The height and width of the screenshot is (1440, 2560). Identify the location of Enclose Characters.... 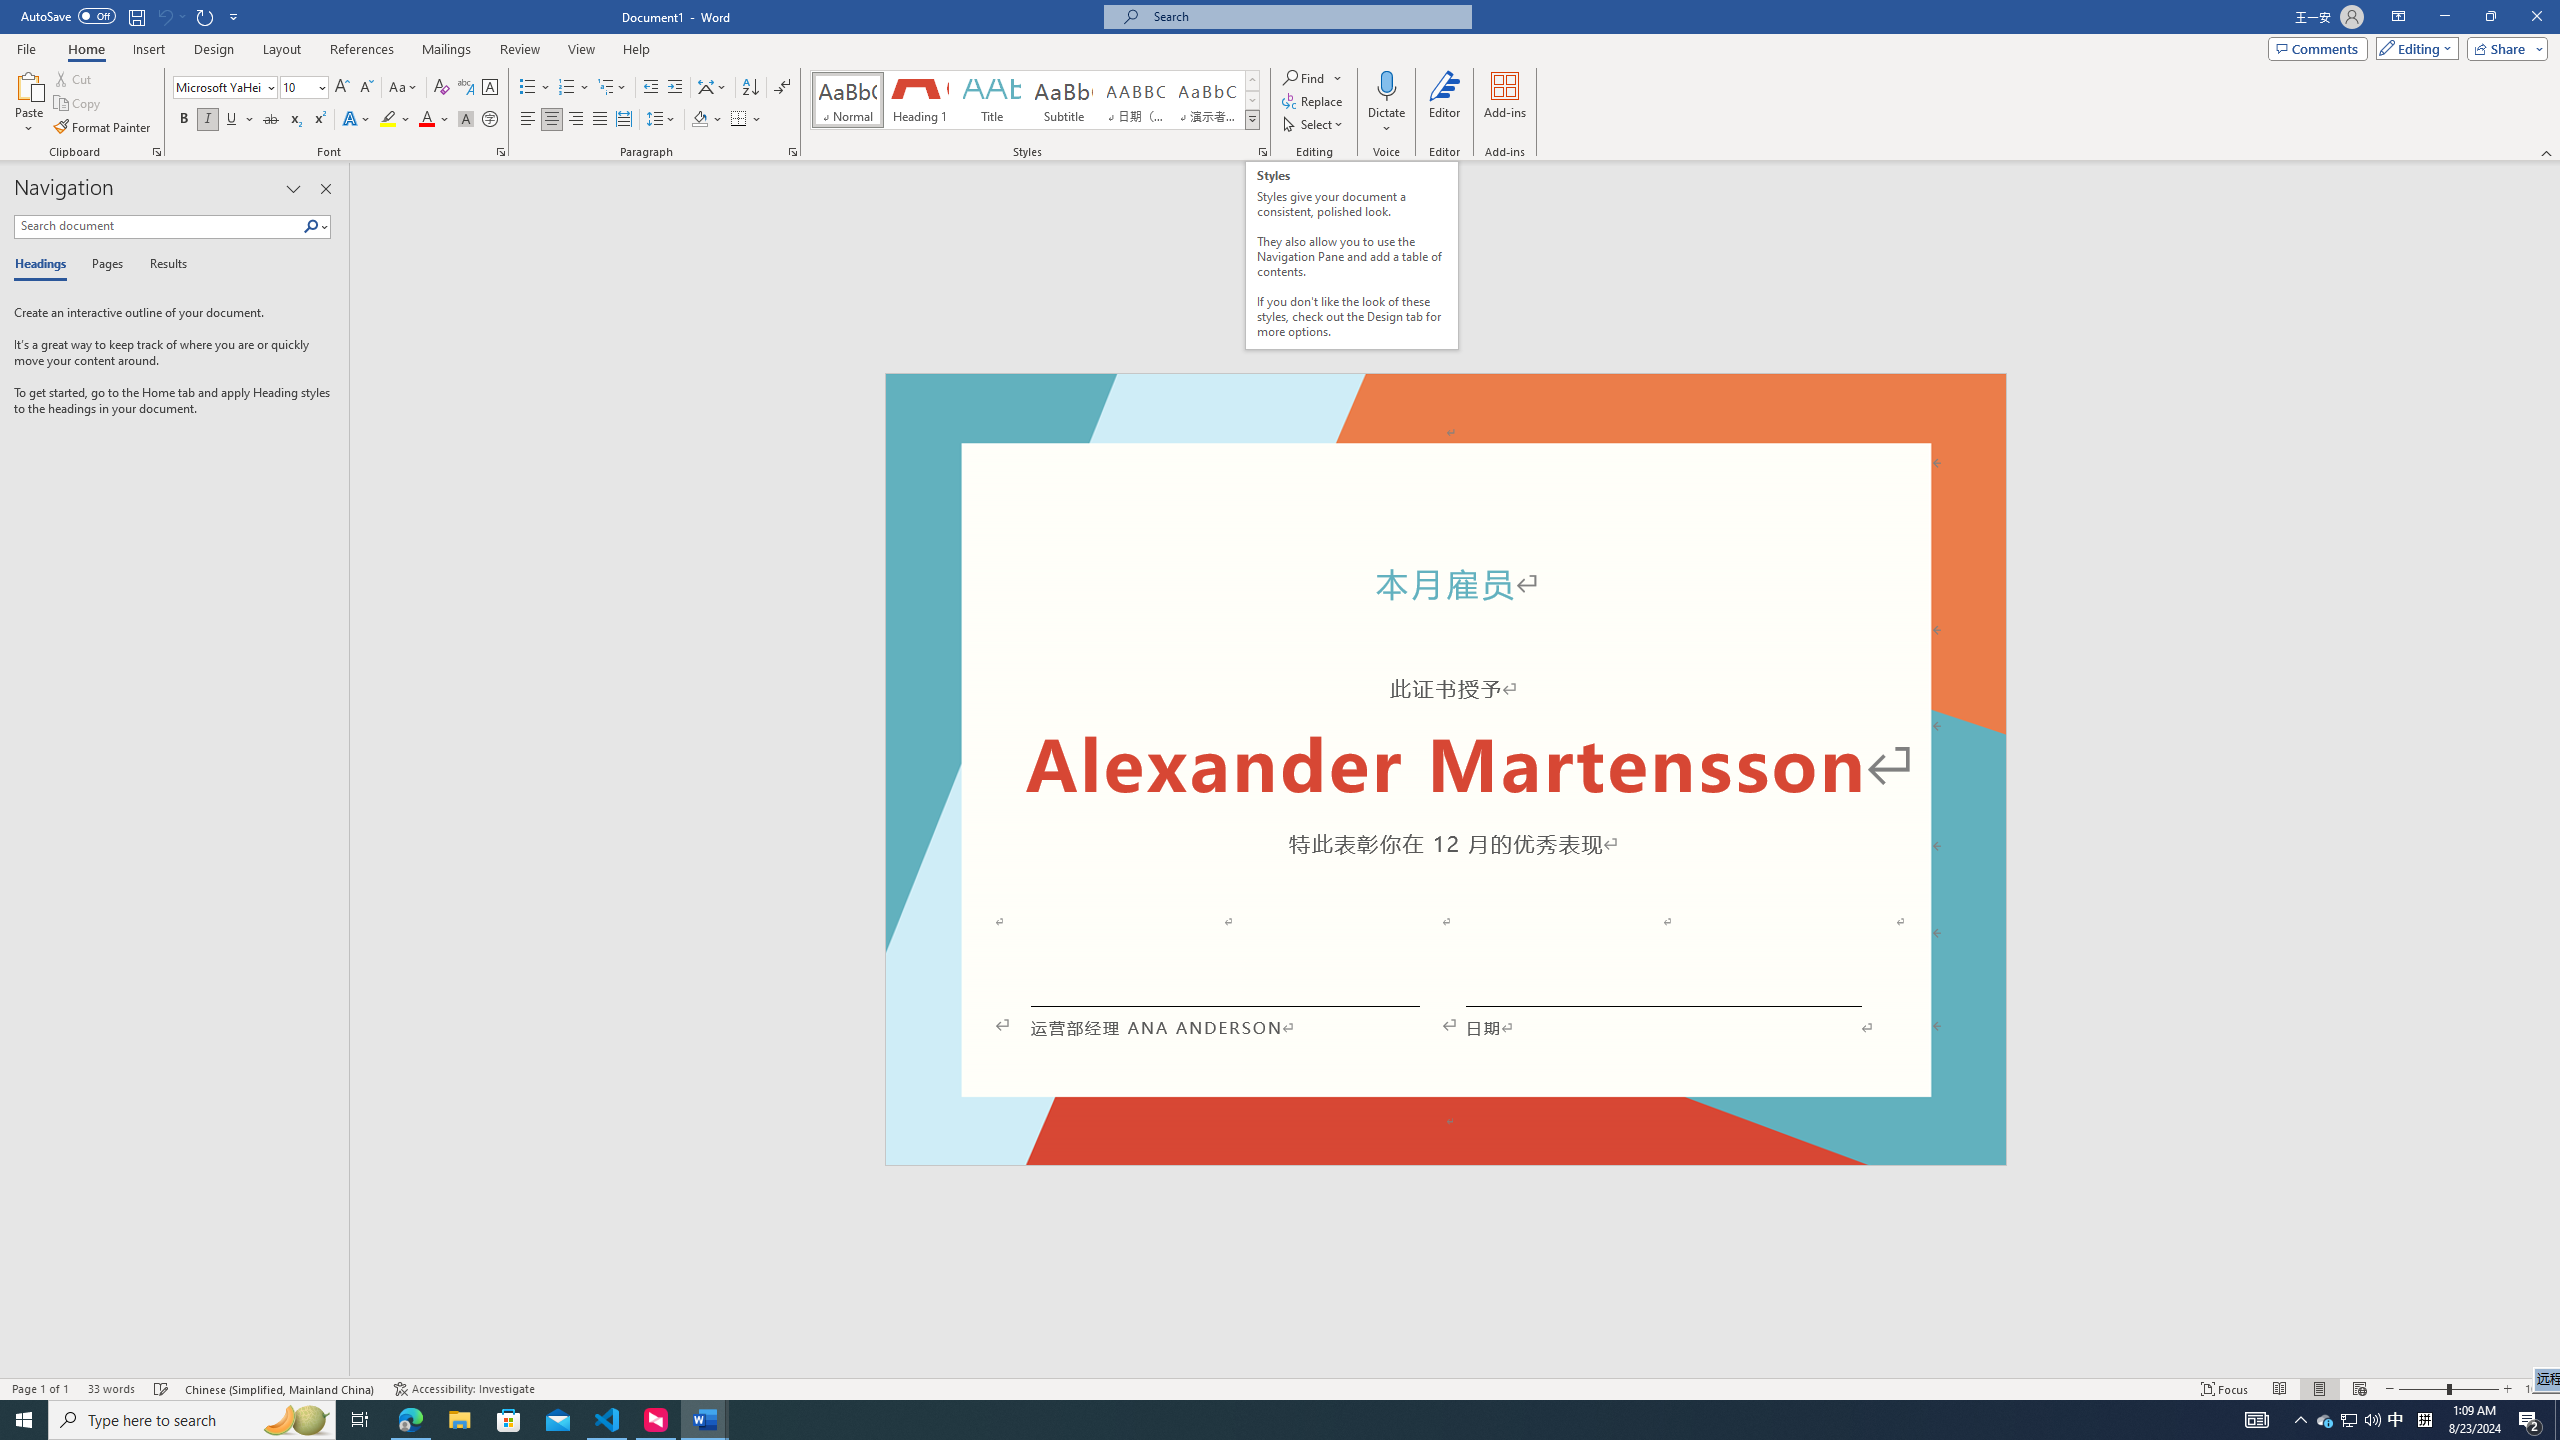
(490, 120).